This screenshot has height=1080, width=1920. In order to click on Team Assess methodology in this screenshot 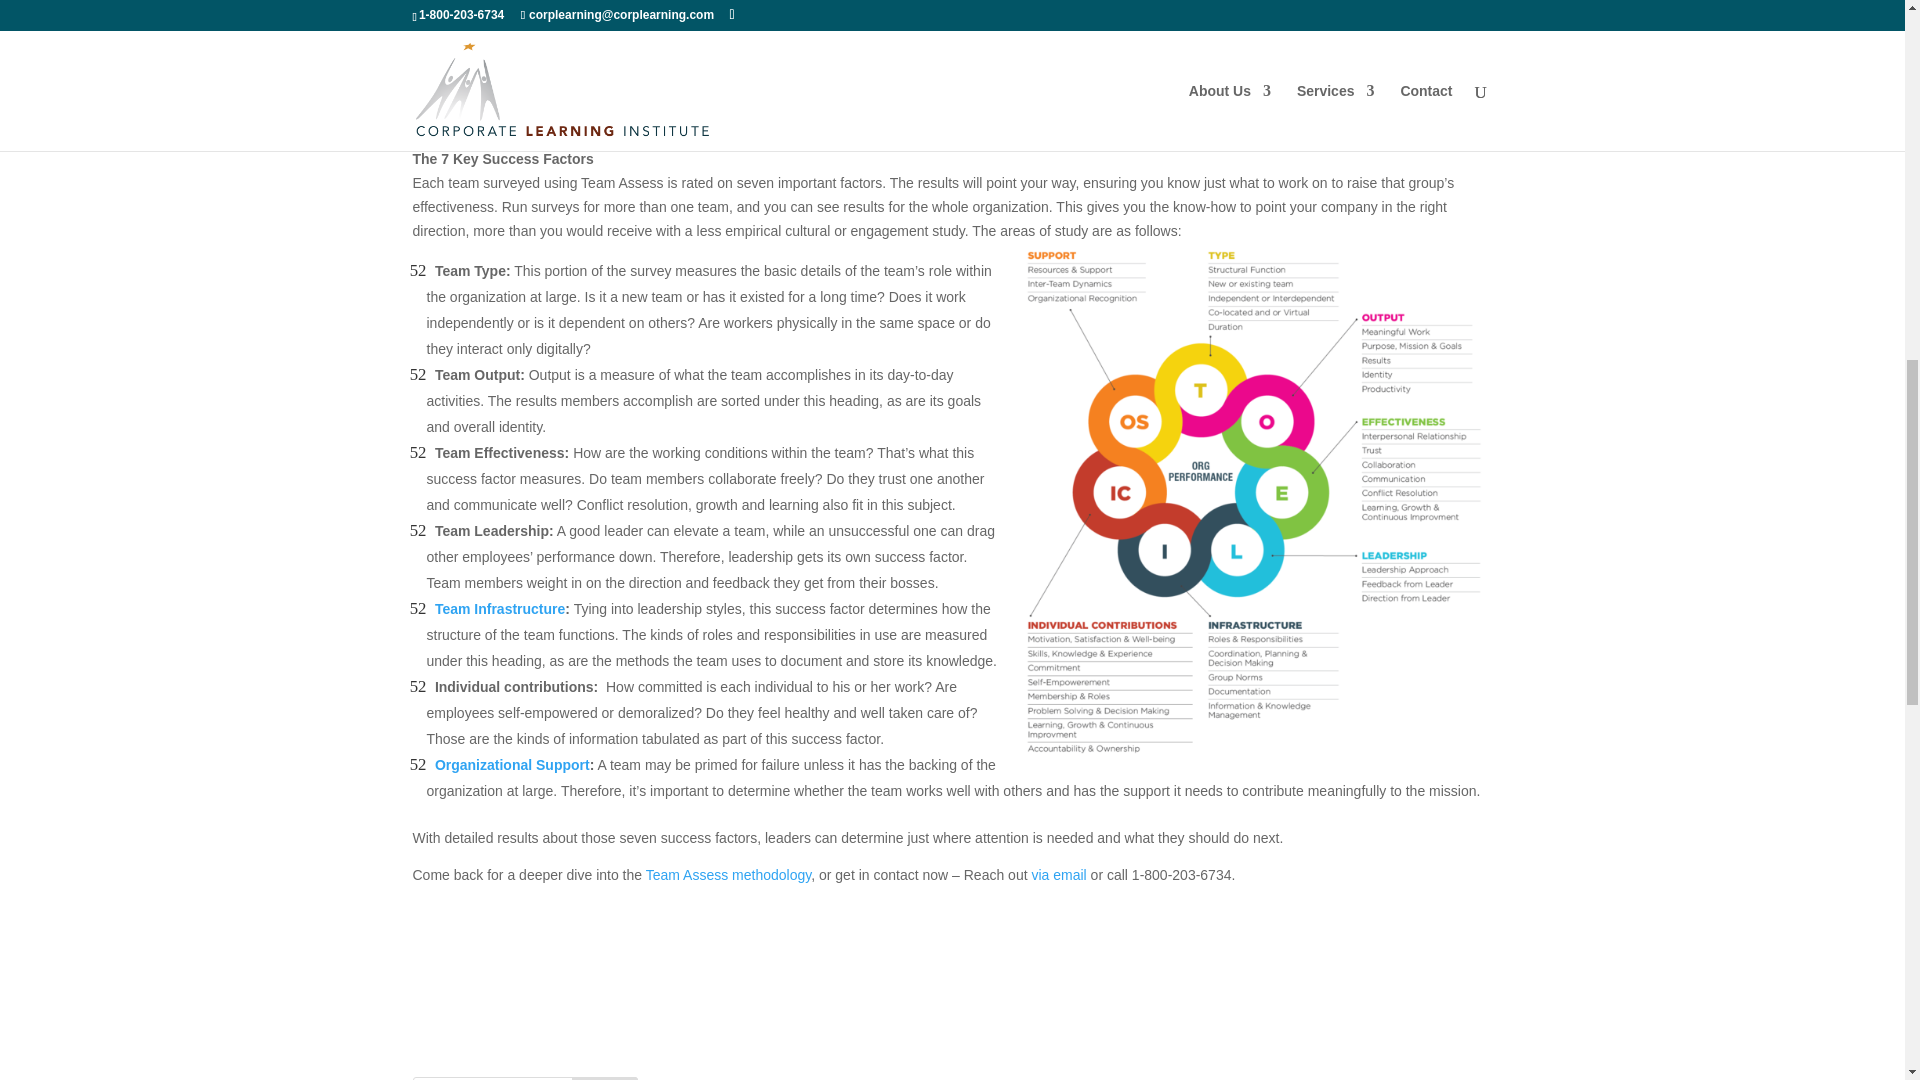, I will do `click(728, 875)`.